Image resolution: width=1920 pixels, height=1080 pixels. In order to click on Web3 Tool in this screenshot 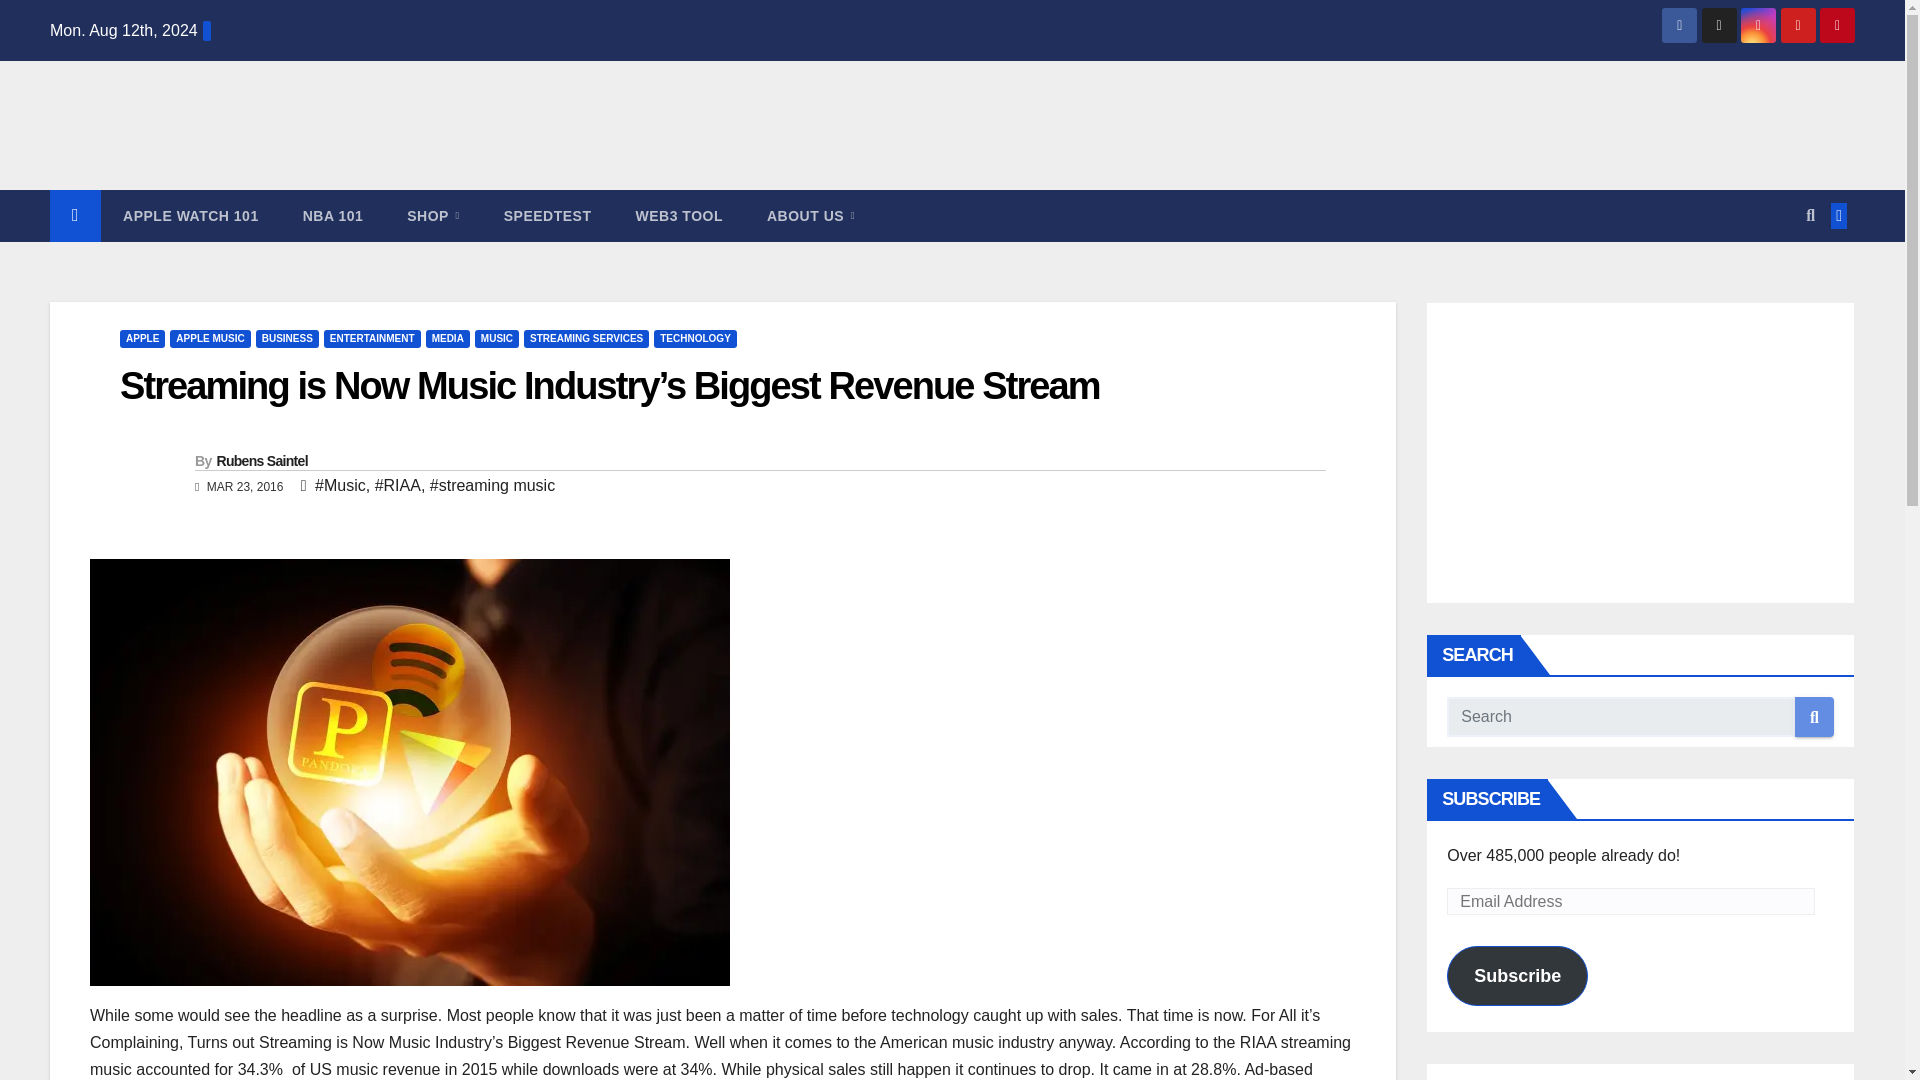, I will do `click(679, 216)`.